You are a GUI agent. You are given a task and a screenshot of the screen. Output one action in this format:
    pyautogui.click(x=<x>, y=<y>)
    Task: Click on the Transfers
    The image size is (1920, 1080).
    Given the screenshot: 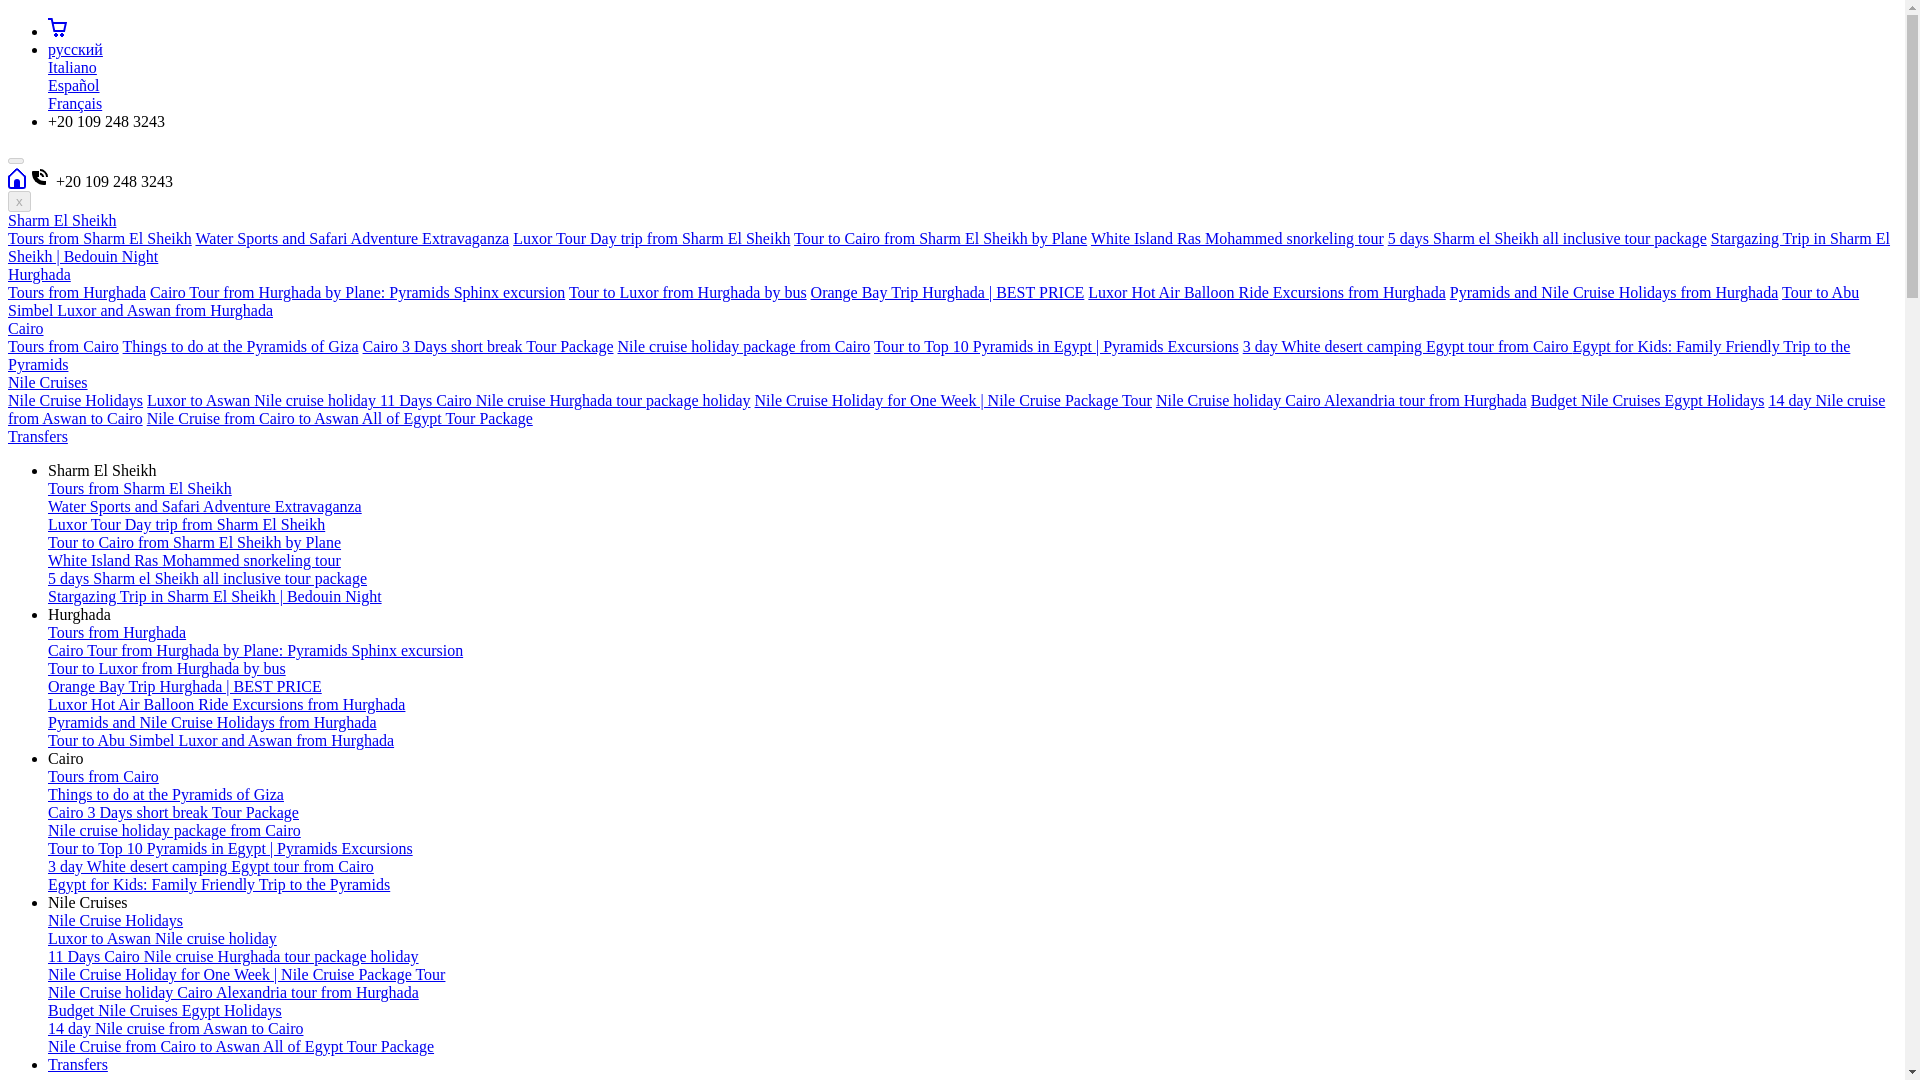 What is the action you would take?
    pyautogui.click(x=78, y=1064)
    